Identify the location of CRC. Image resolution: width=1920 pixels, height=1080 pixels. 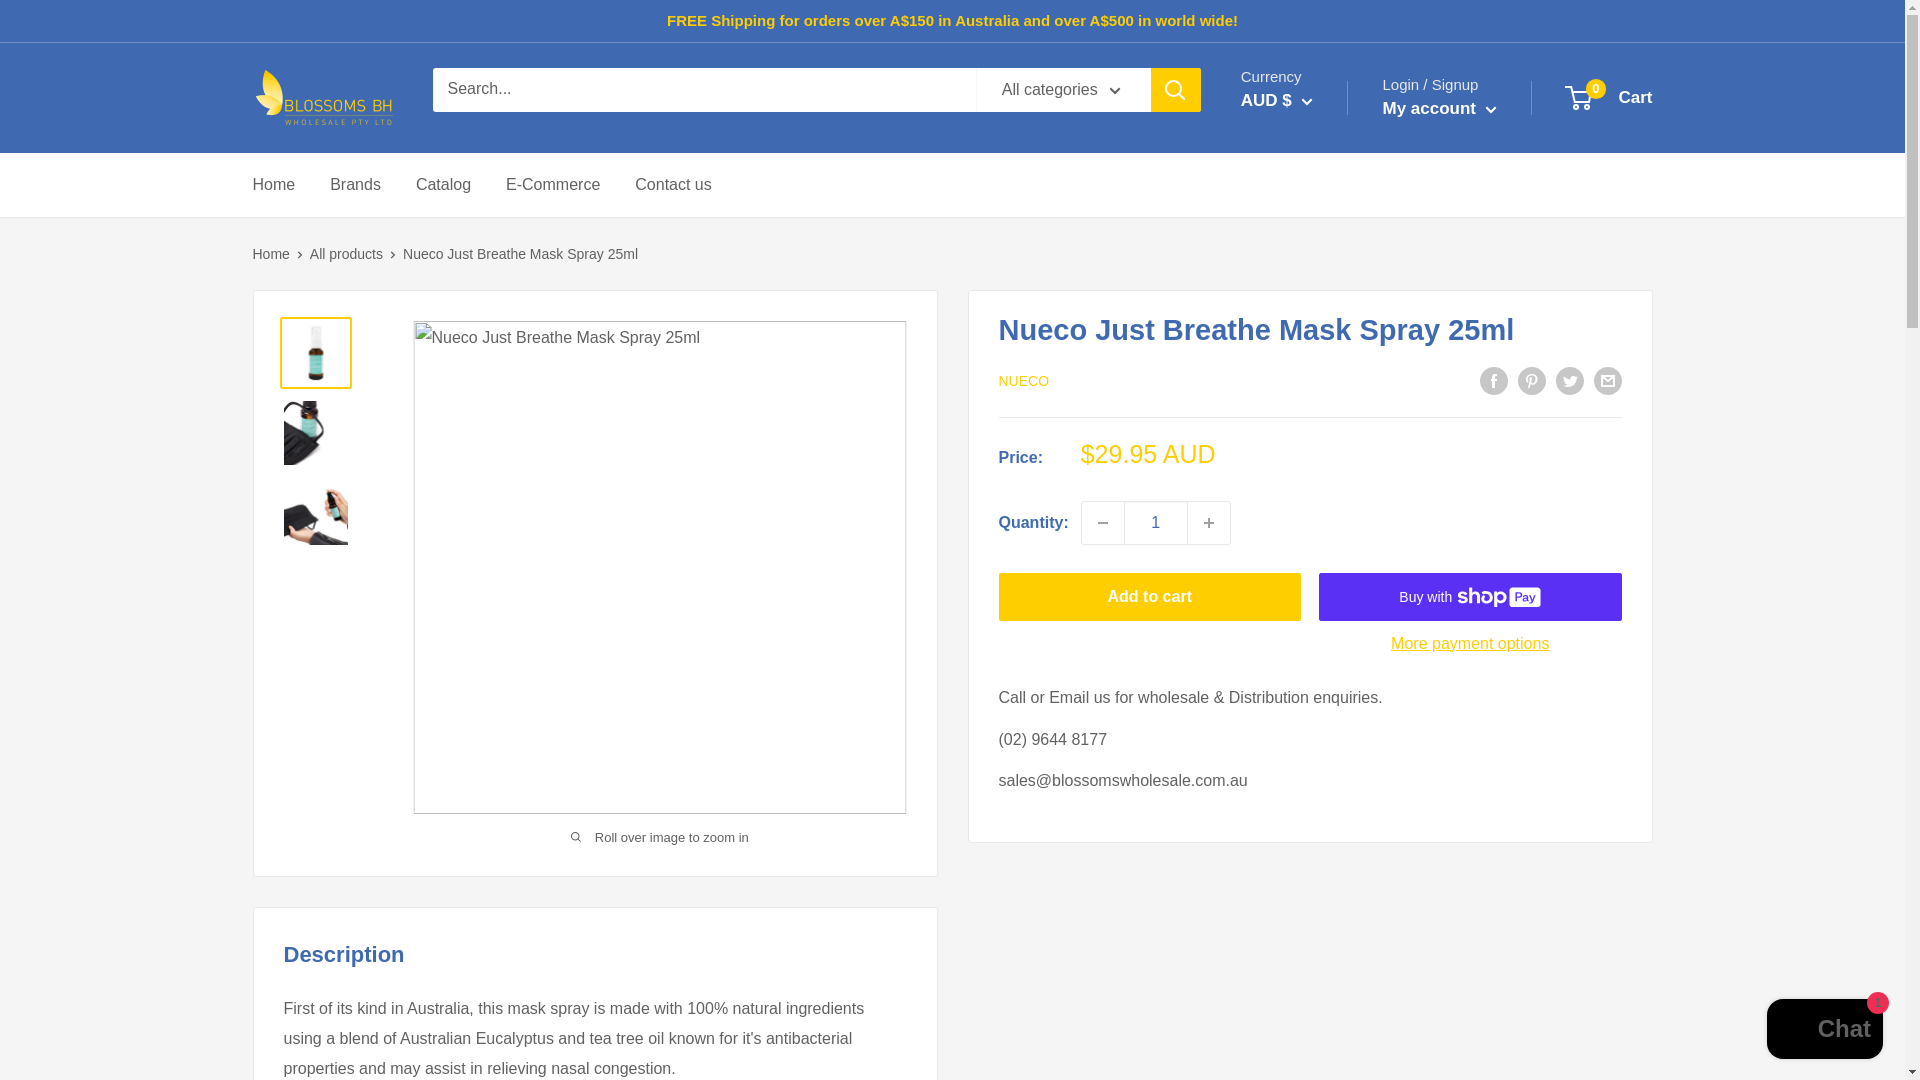
(1307, 1006).